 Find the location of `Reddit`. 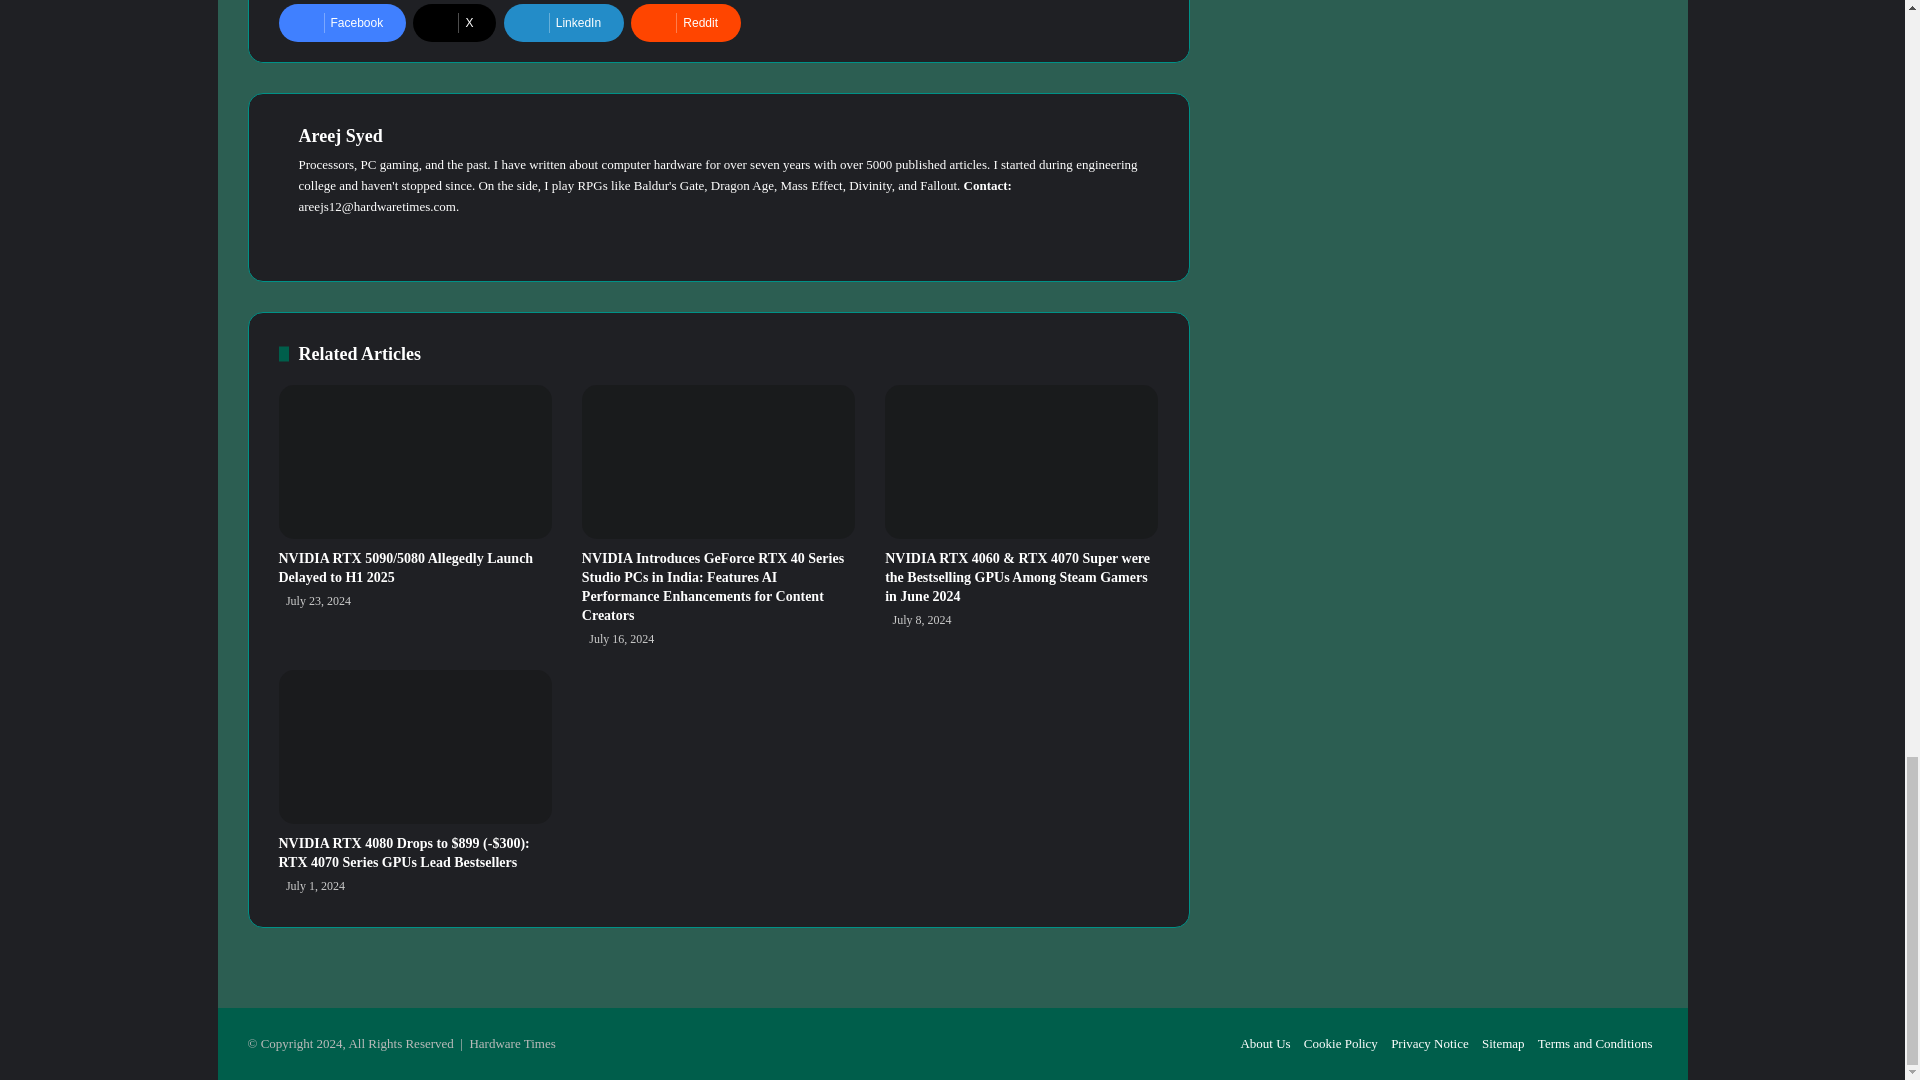

Reddit is located at coordinates (686, 23).